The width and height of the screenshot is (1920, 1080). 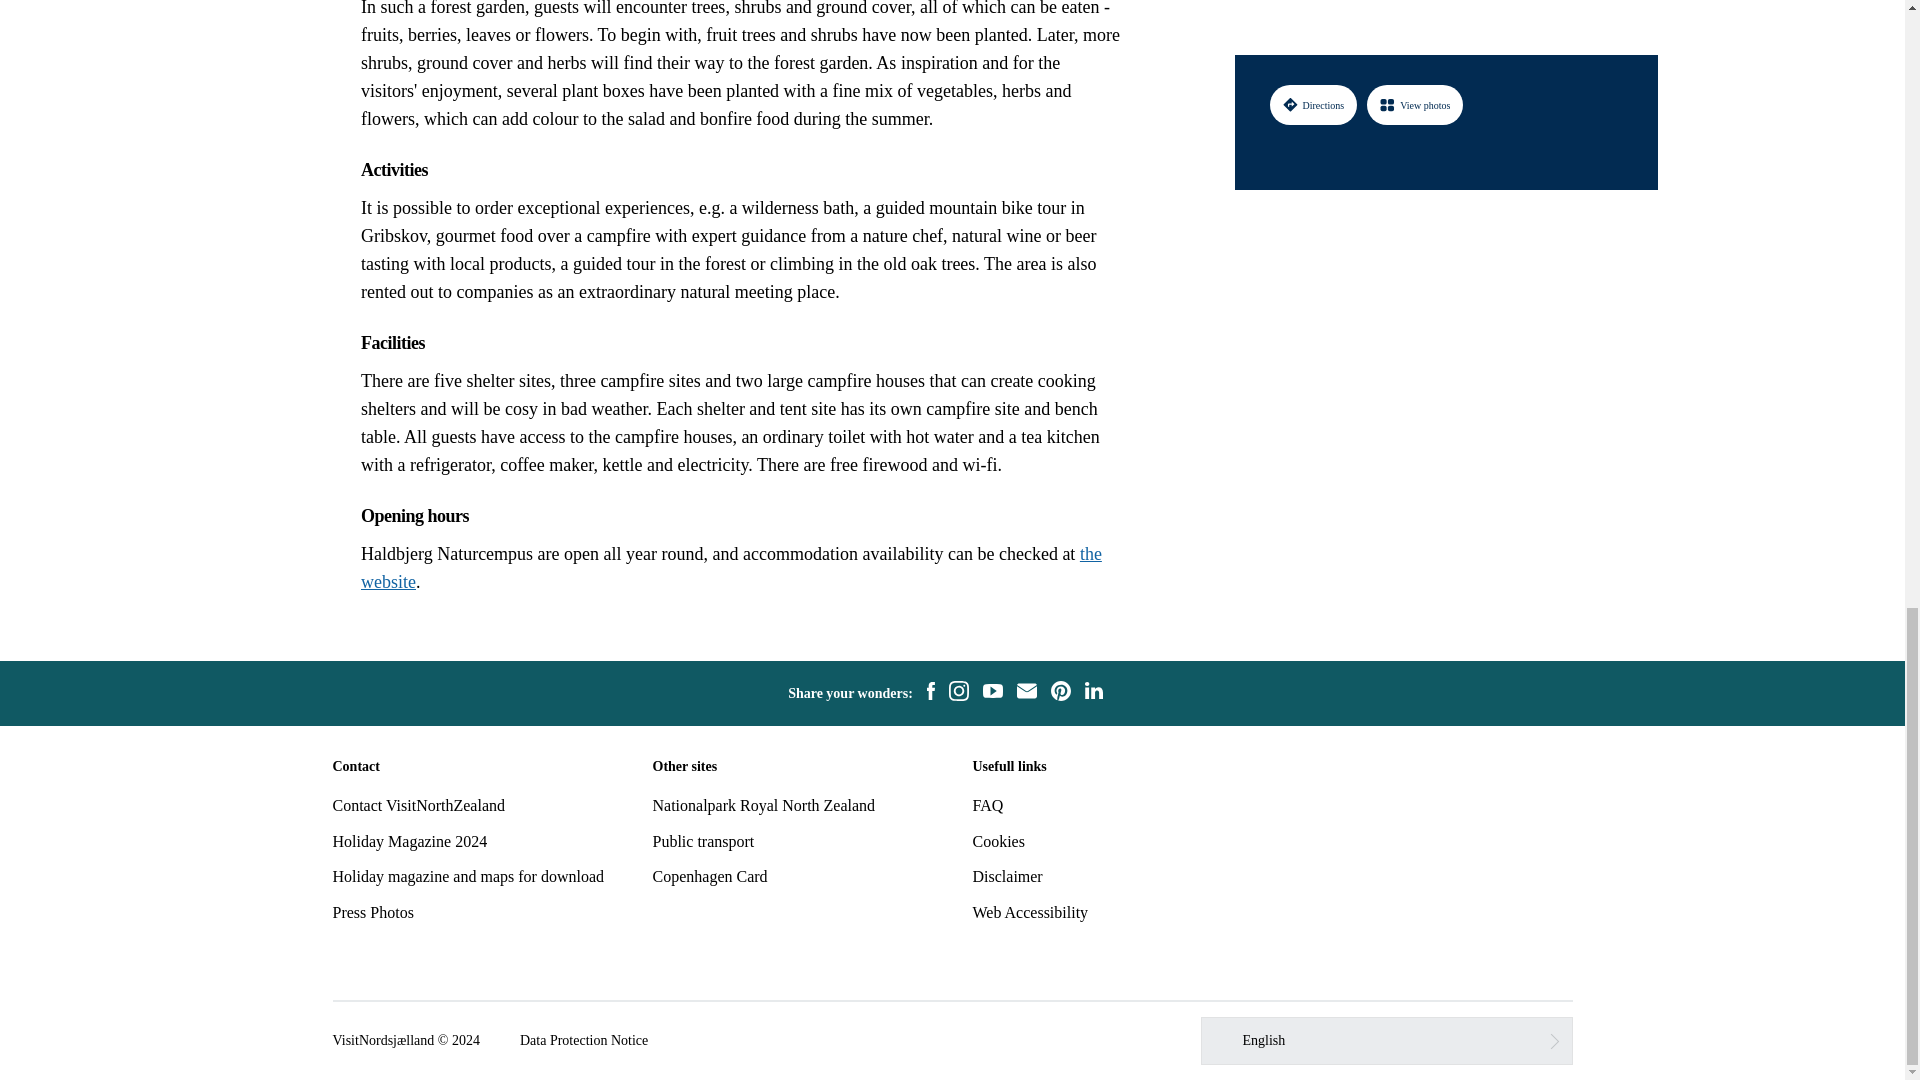 What do you see at coordinates (410, 840) in the screenshot?
I see `Holiday Magazine 2024` at bounding box center [410, 840].